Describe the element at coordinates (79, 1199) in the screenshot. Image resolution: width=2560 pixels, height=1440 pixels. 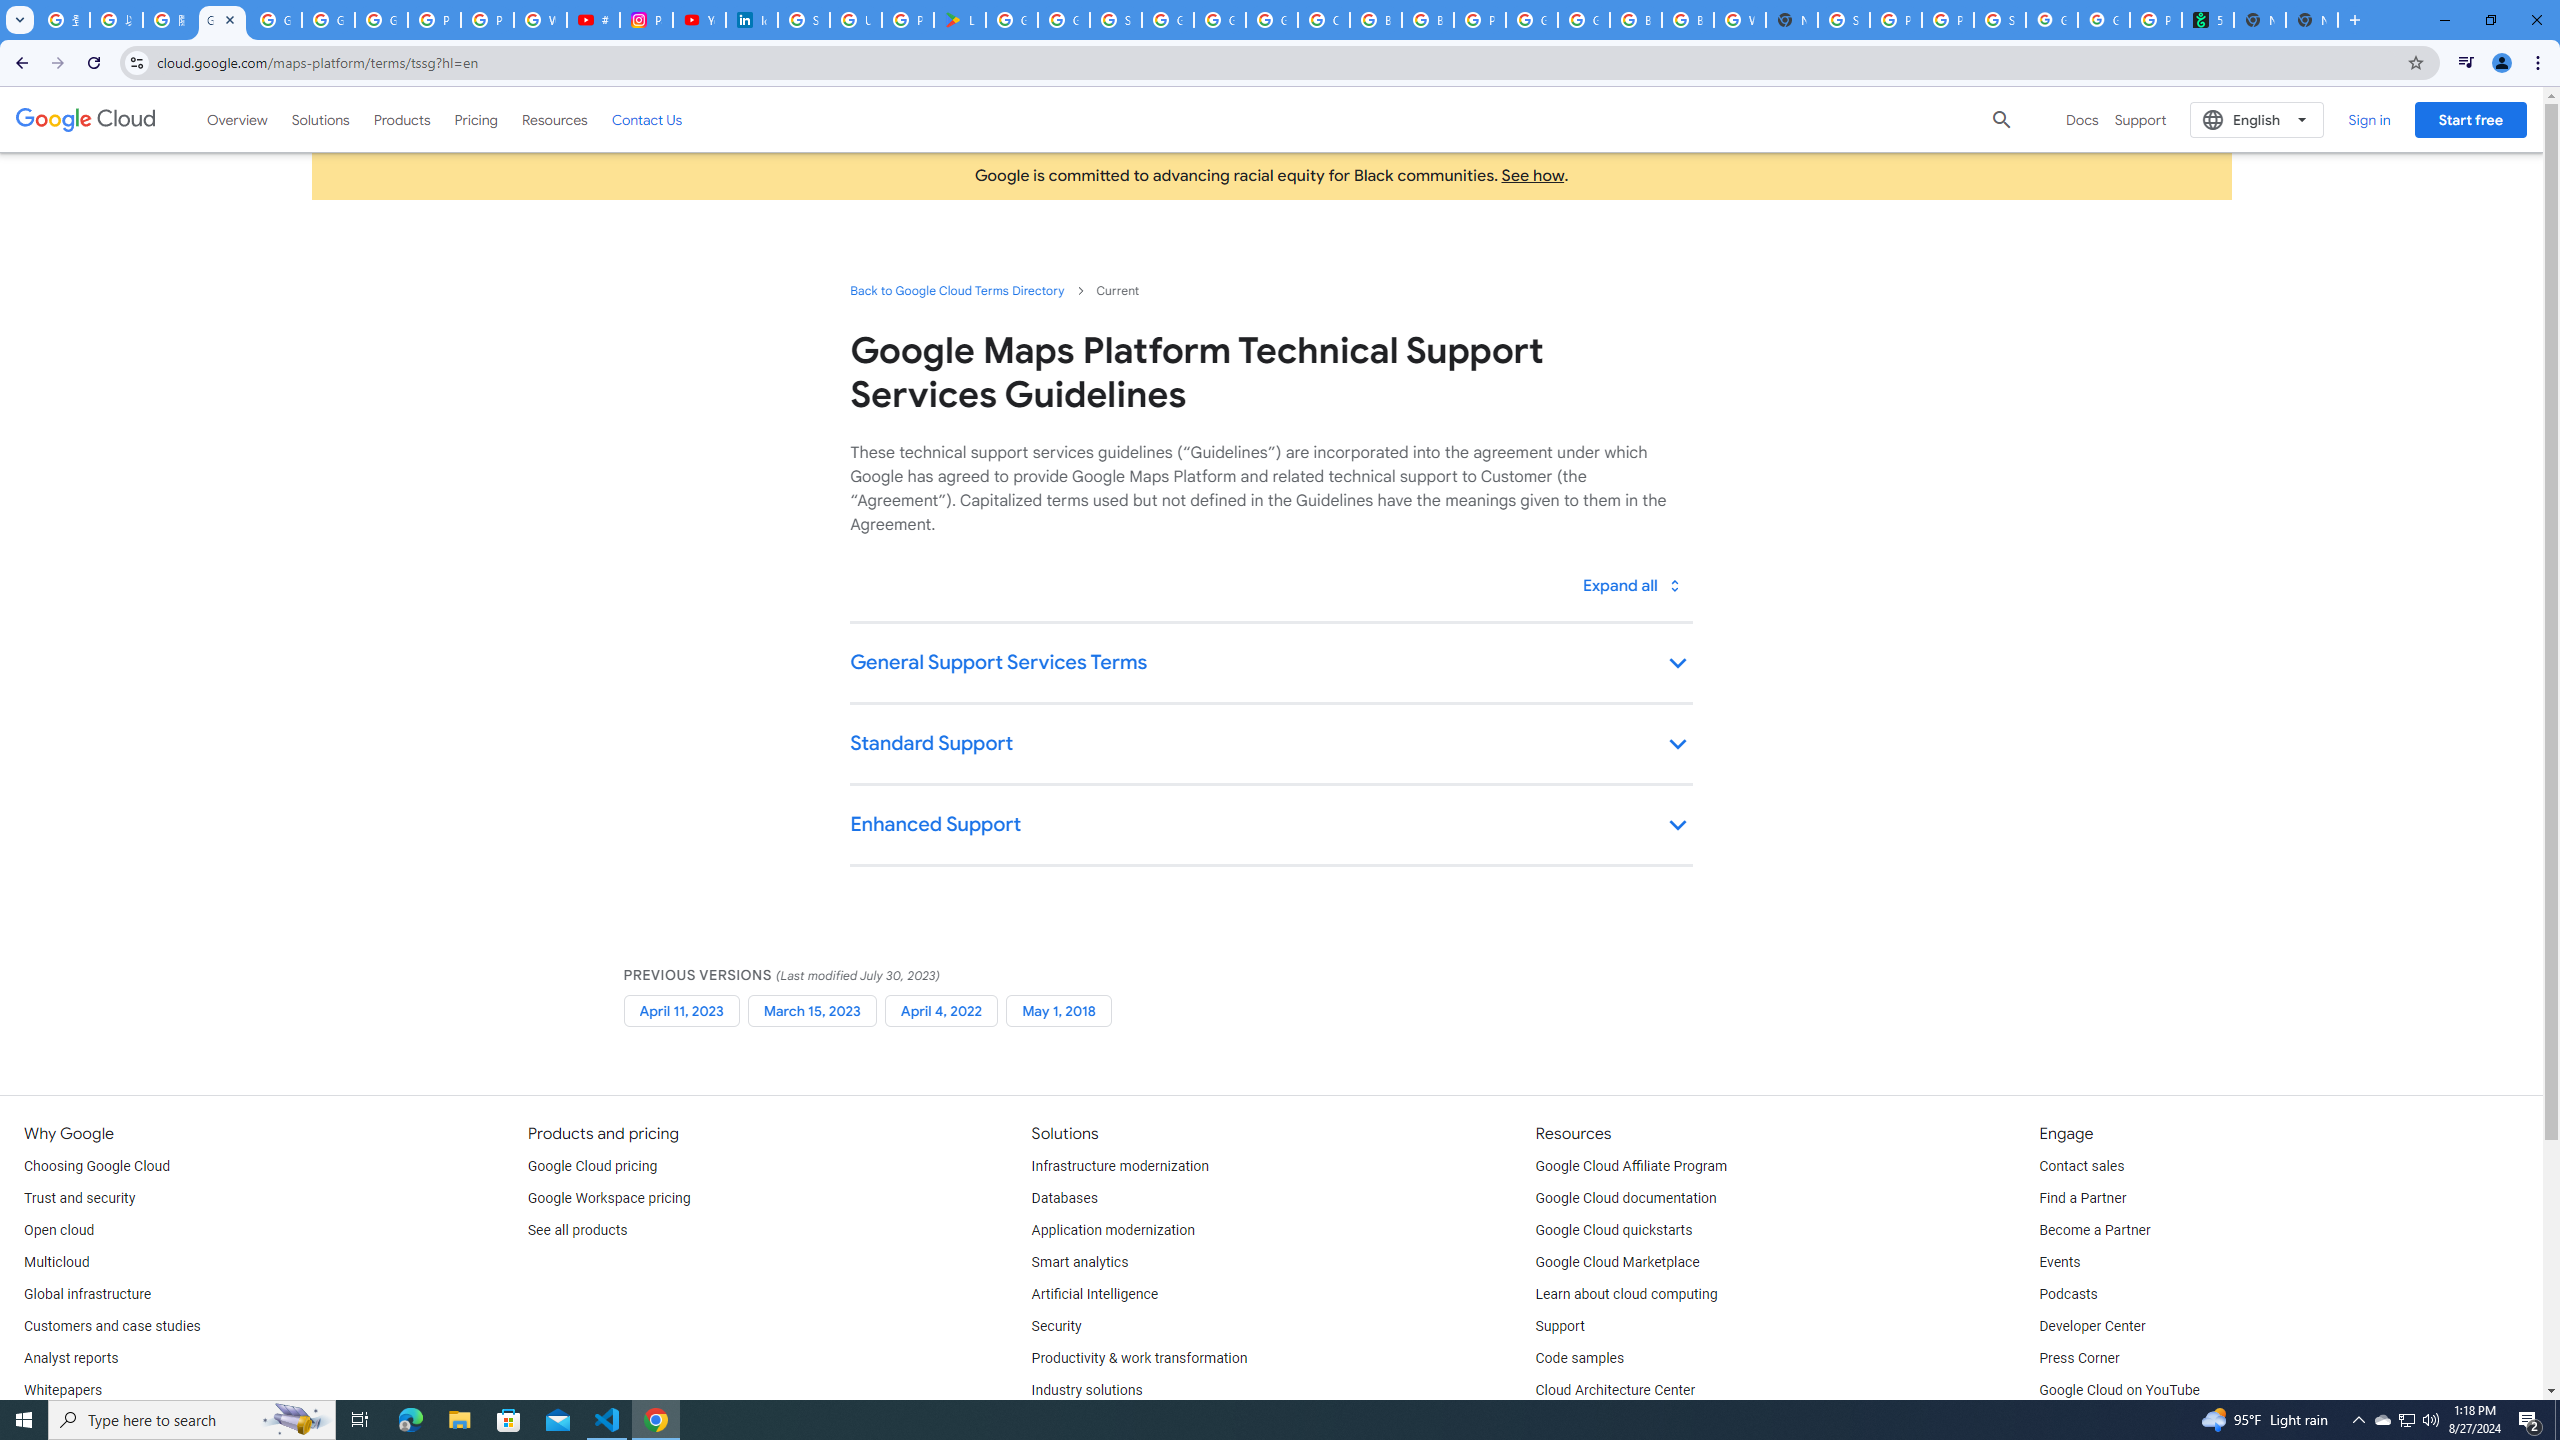
I see `Trust and security` at that location.